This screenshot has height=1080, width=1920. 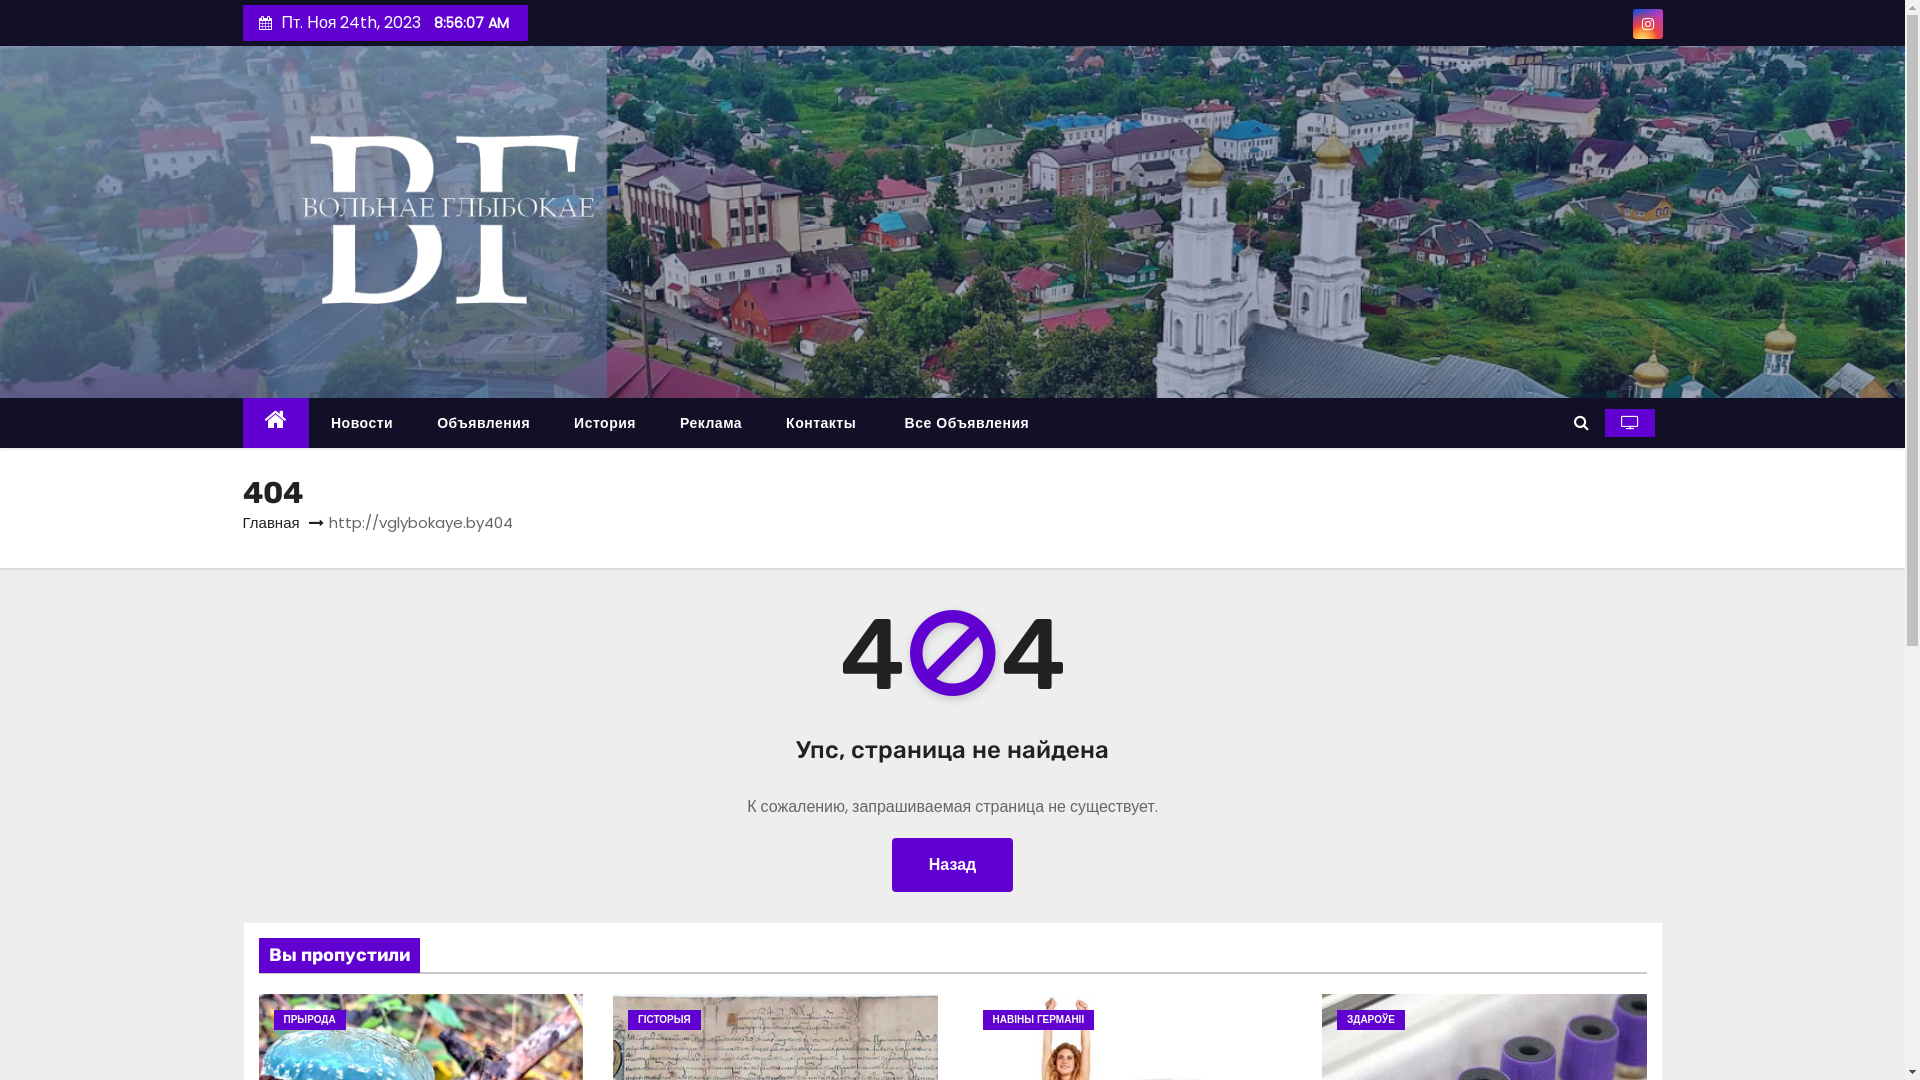 I want to click on Home, so click(x=276, y=424).